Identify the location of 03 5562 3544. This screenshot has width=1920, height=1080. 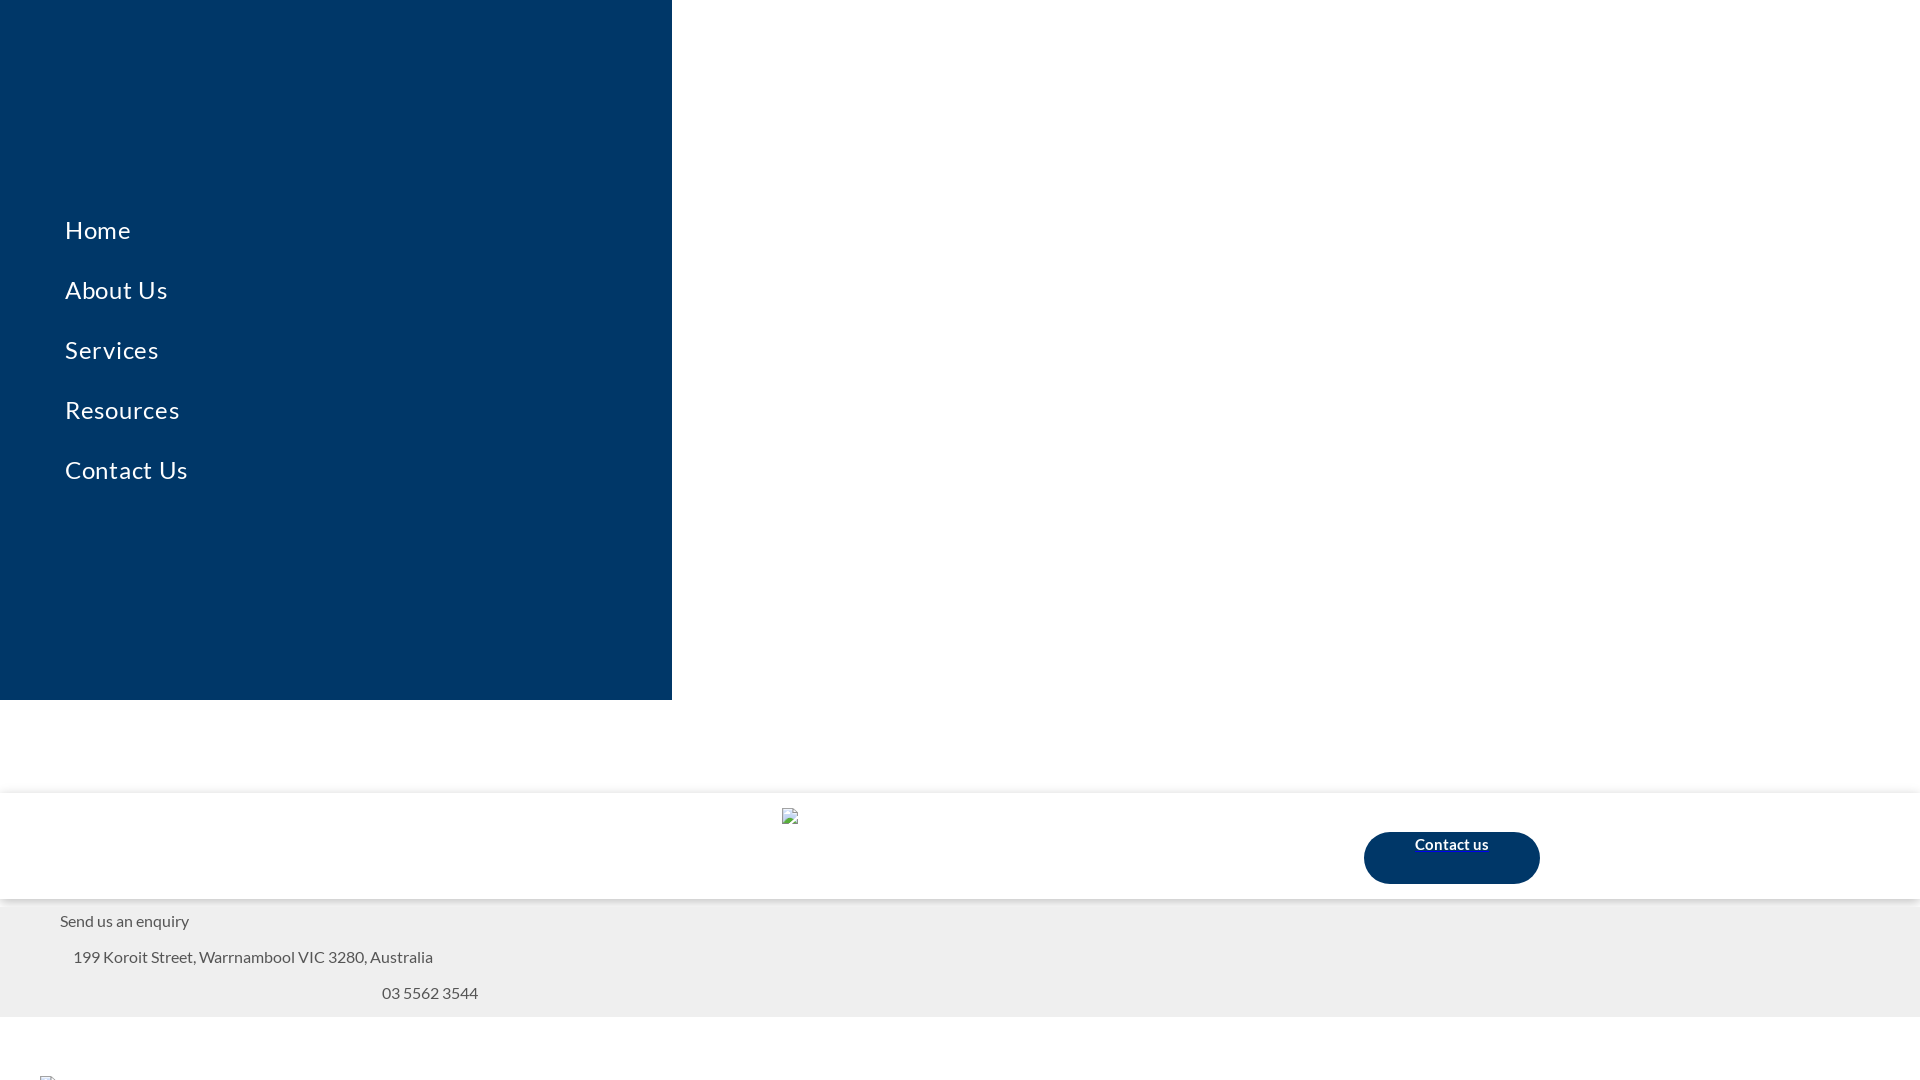
(430, 992).